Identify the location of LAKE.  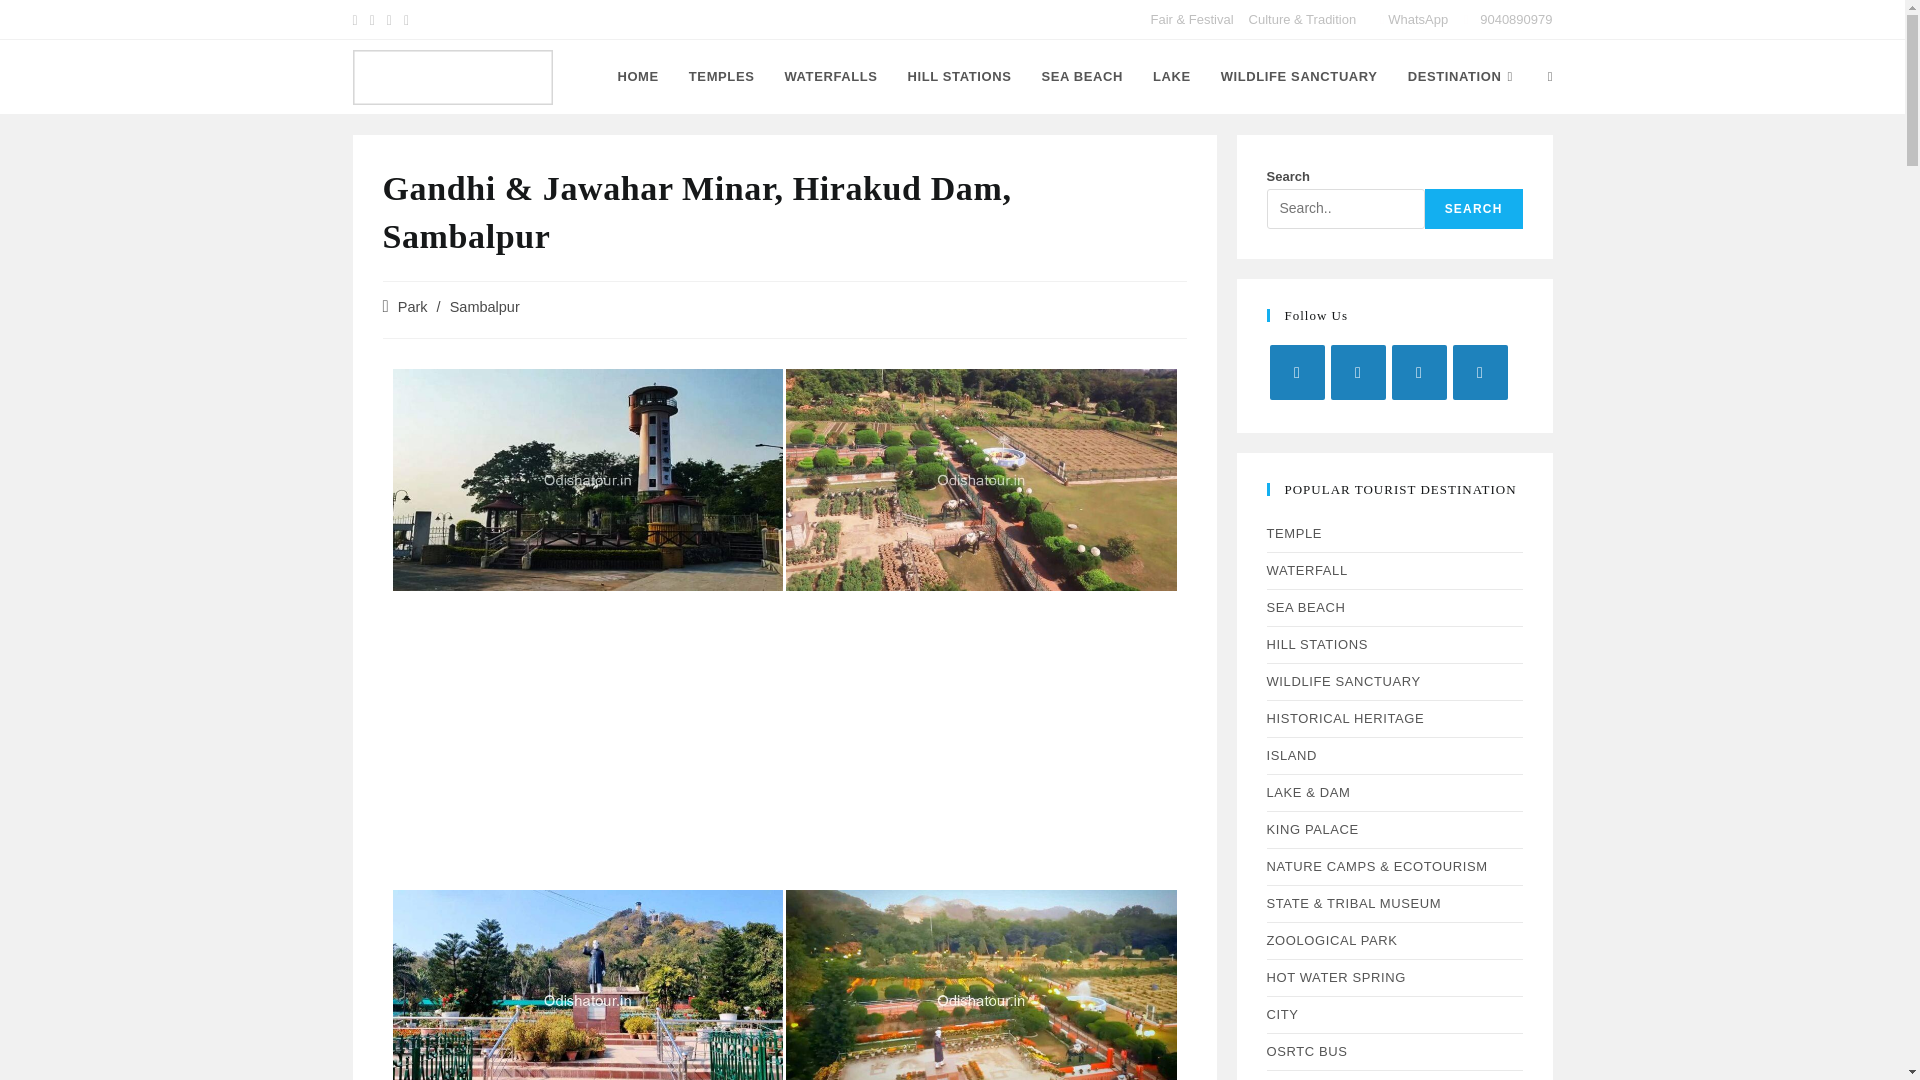
(1172, 76).